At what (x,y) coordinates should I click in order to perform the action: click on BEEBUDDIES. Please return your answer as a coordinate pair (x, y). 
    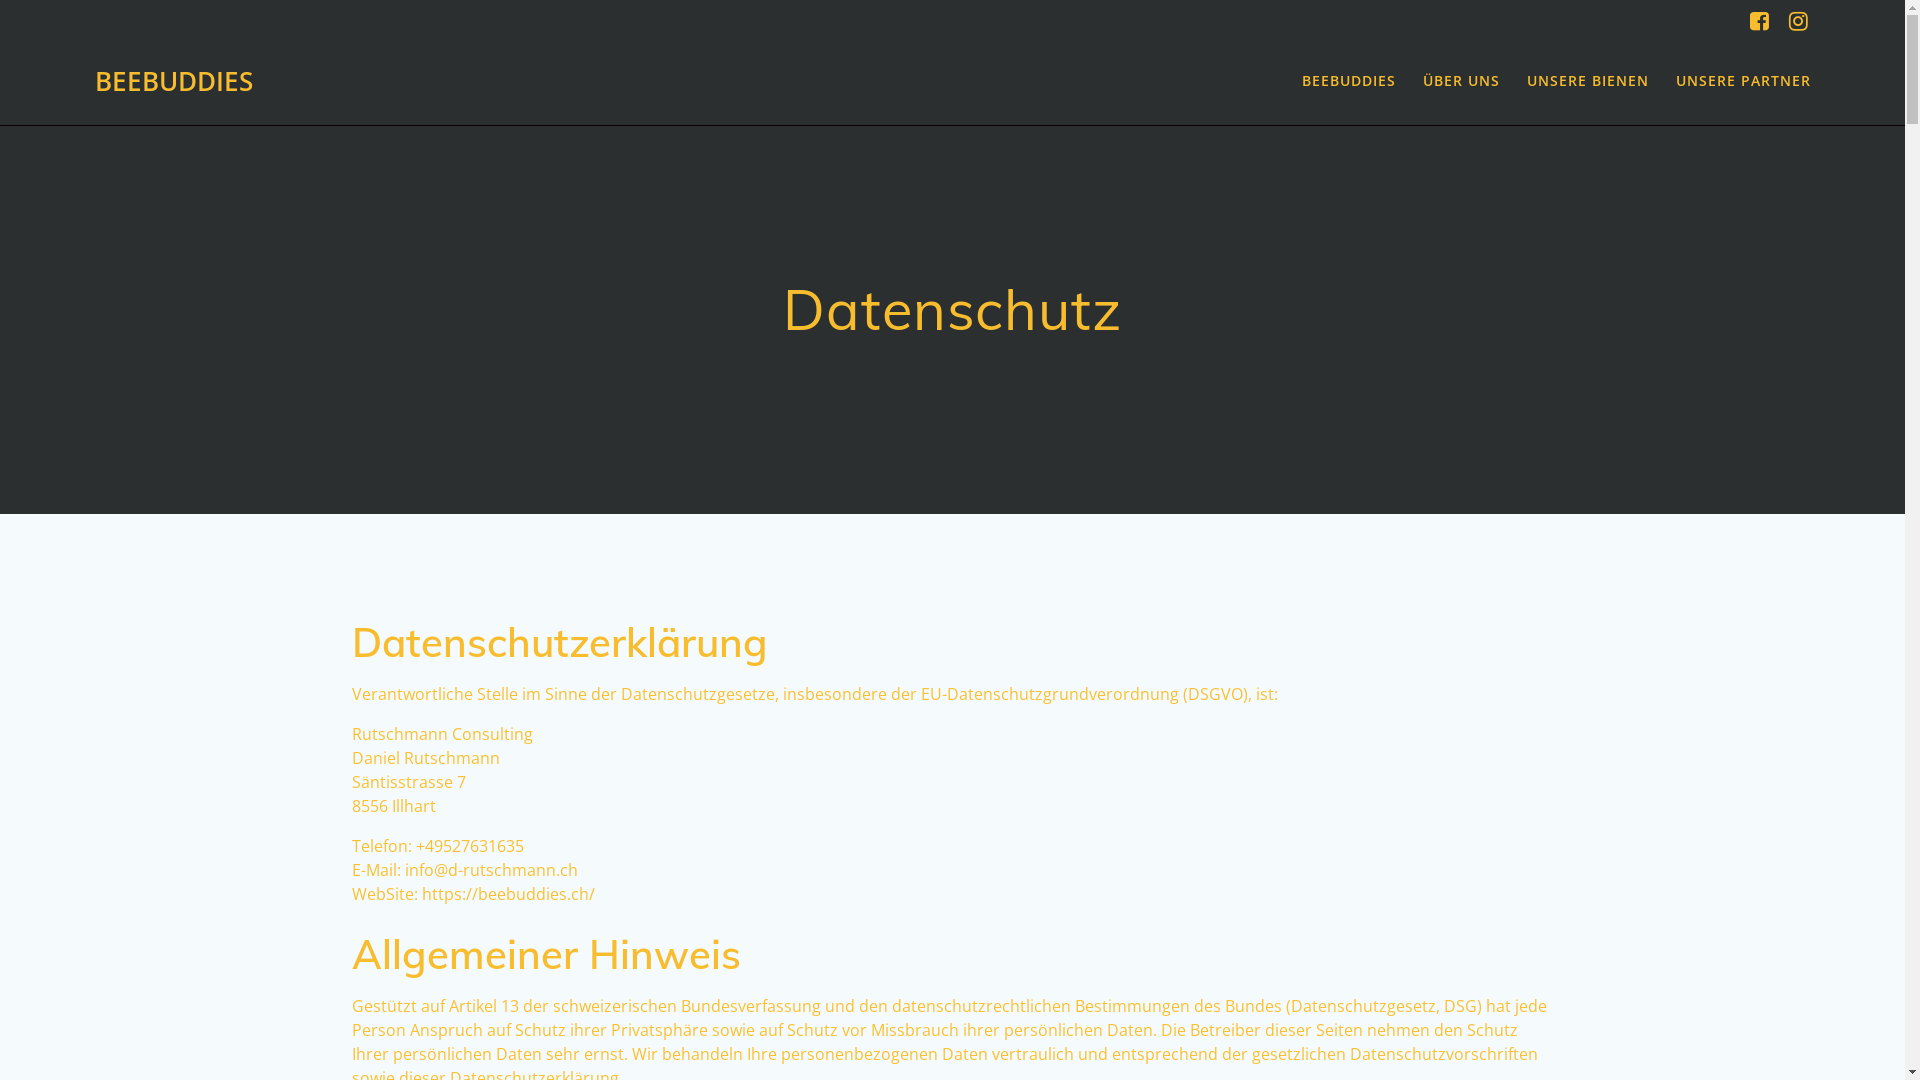
    Looking at the image, I should click on (174, 82).